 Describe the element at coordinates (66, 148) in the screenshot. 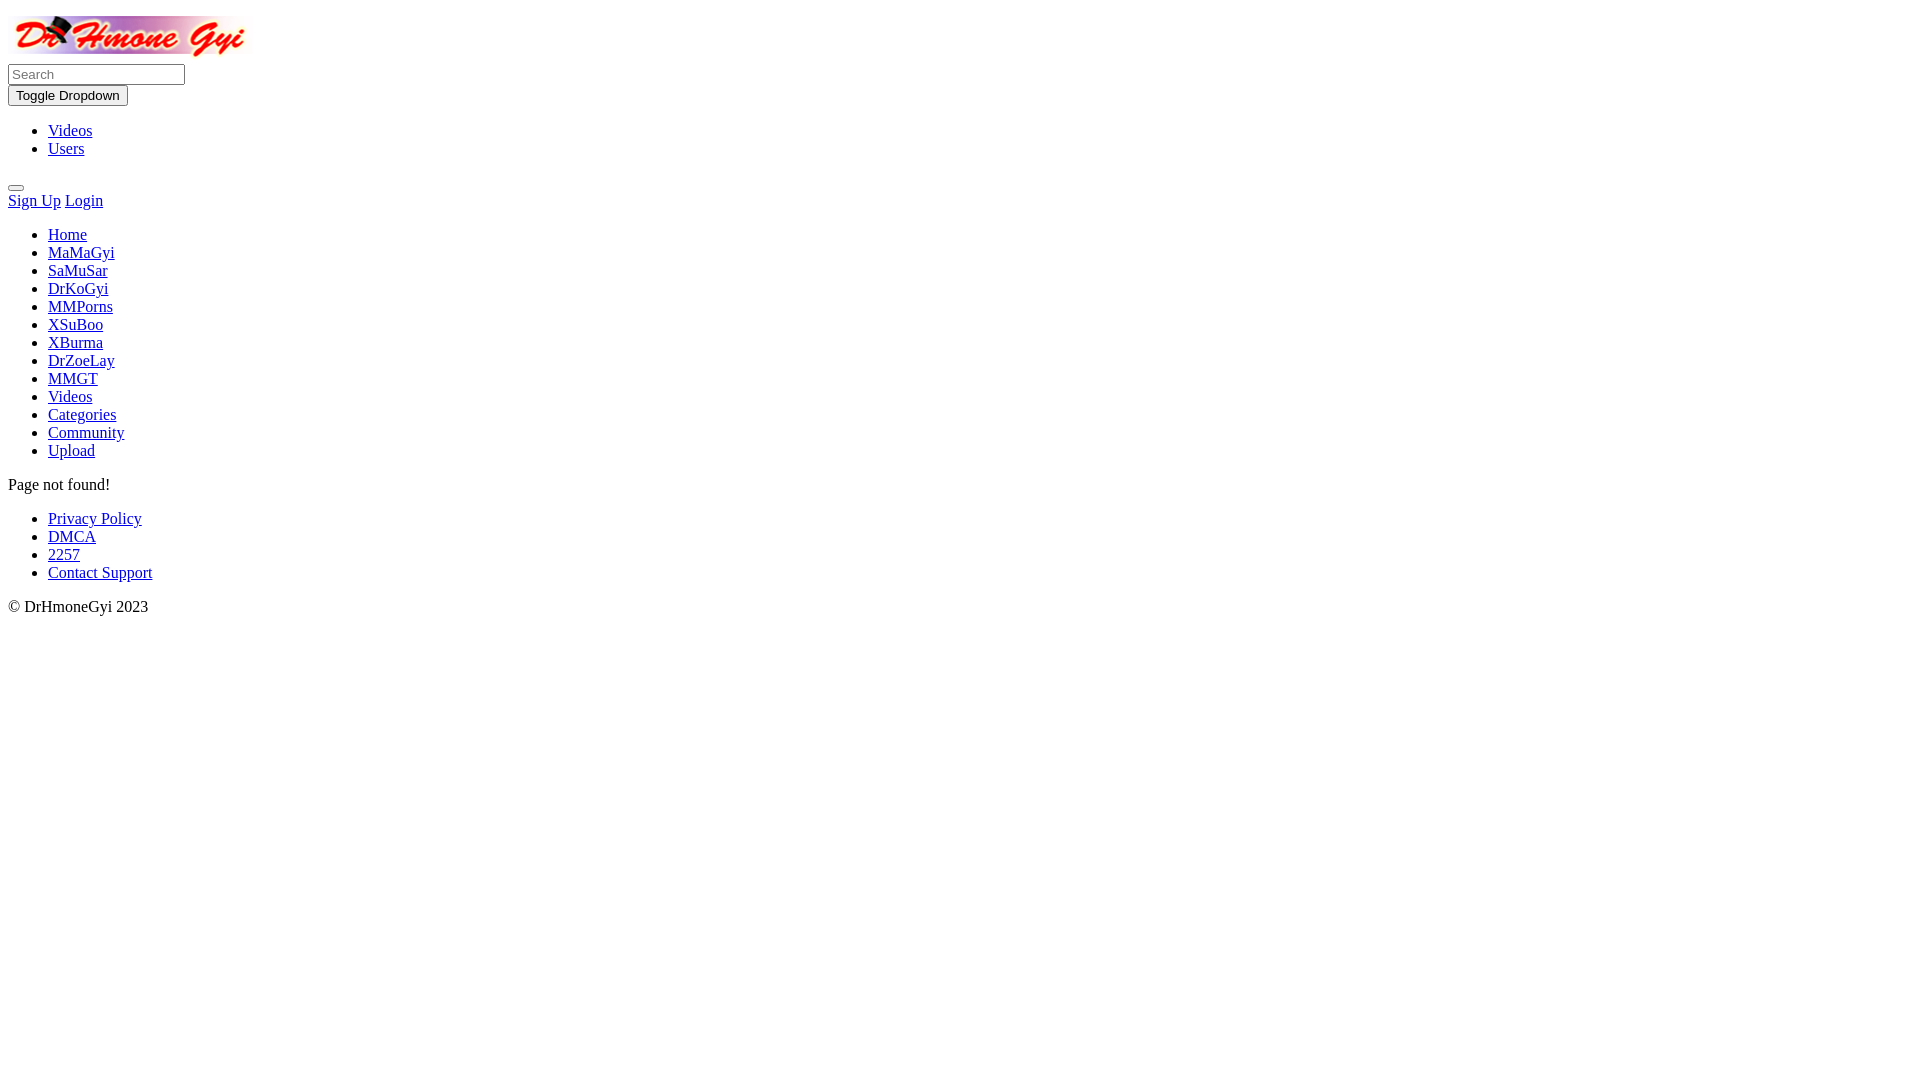

I see `Users` at that location.